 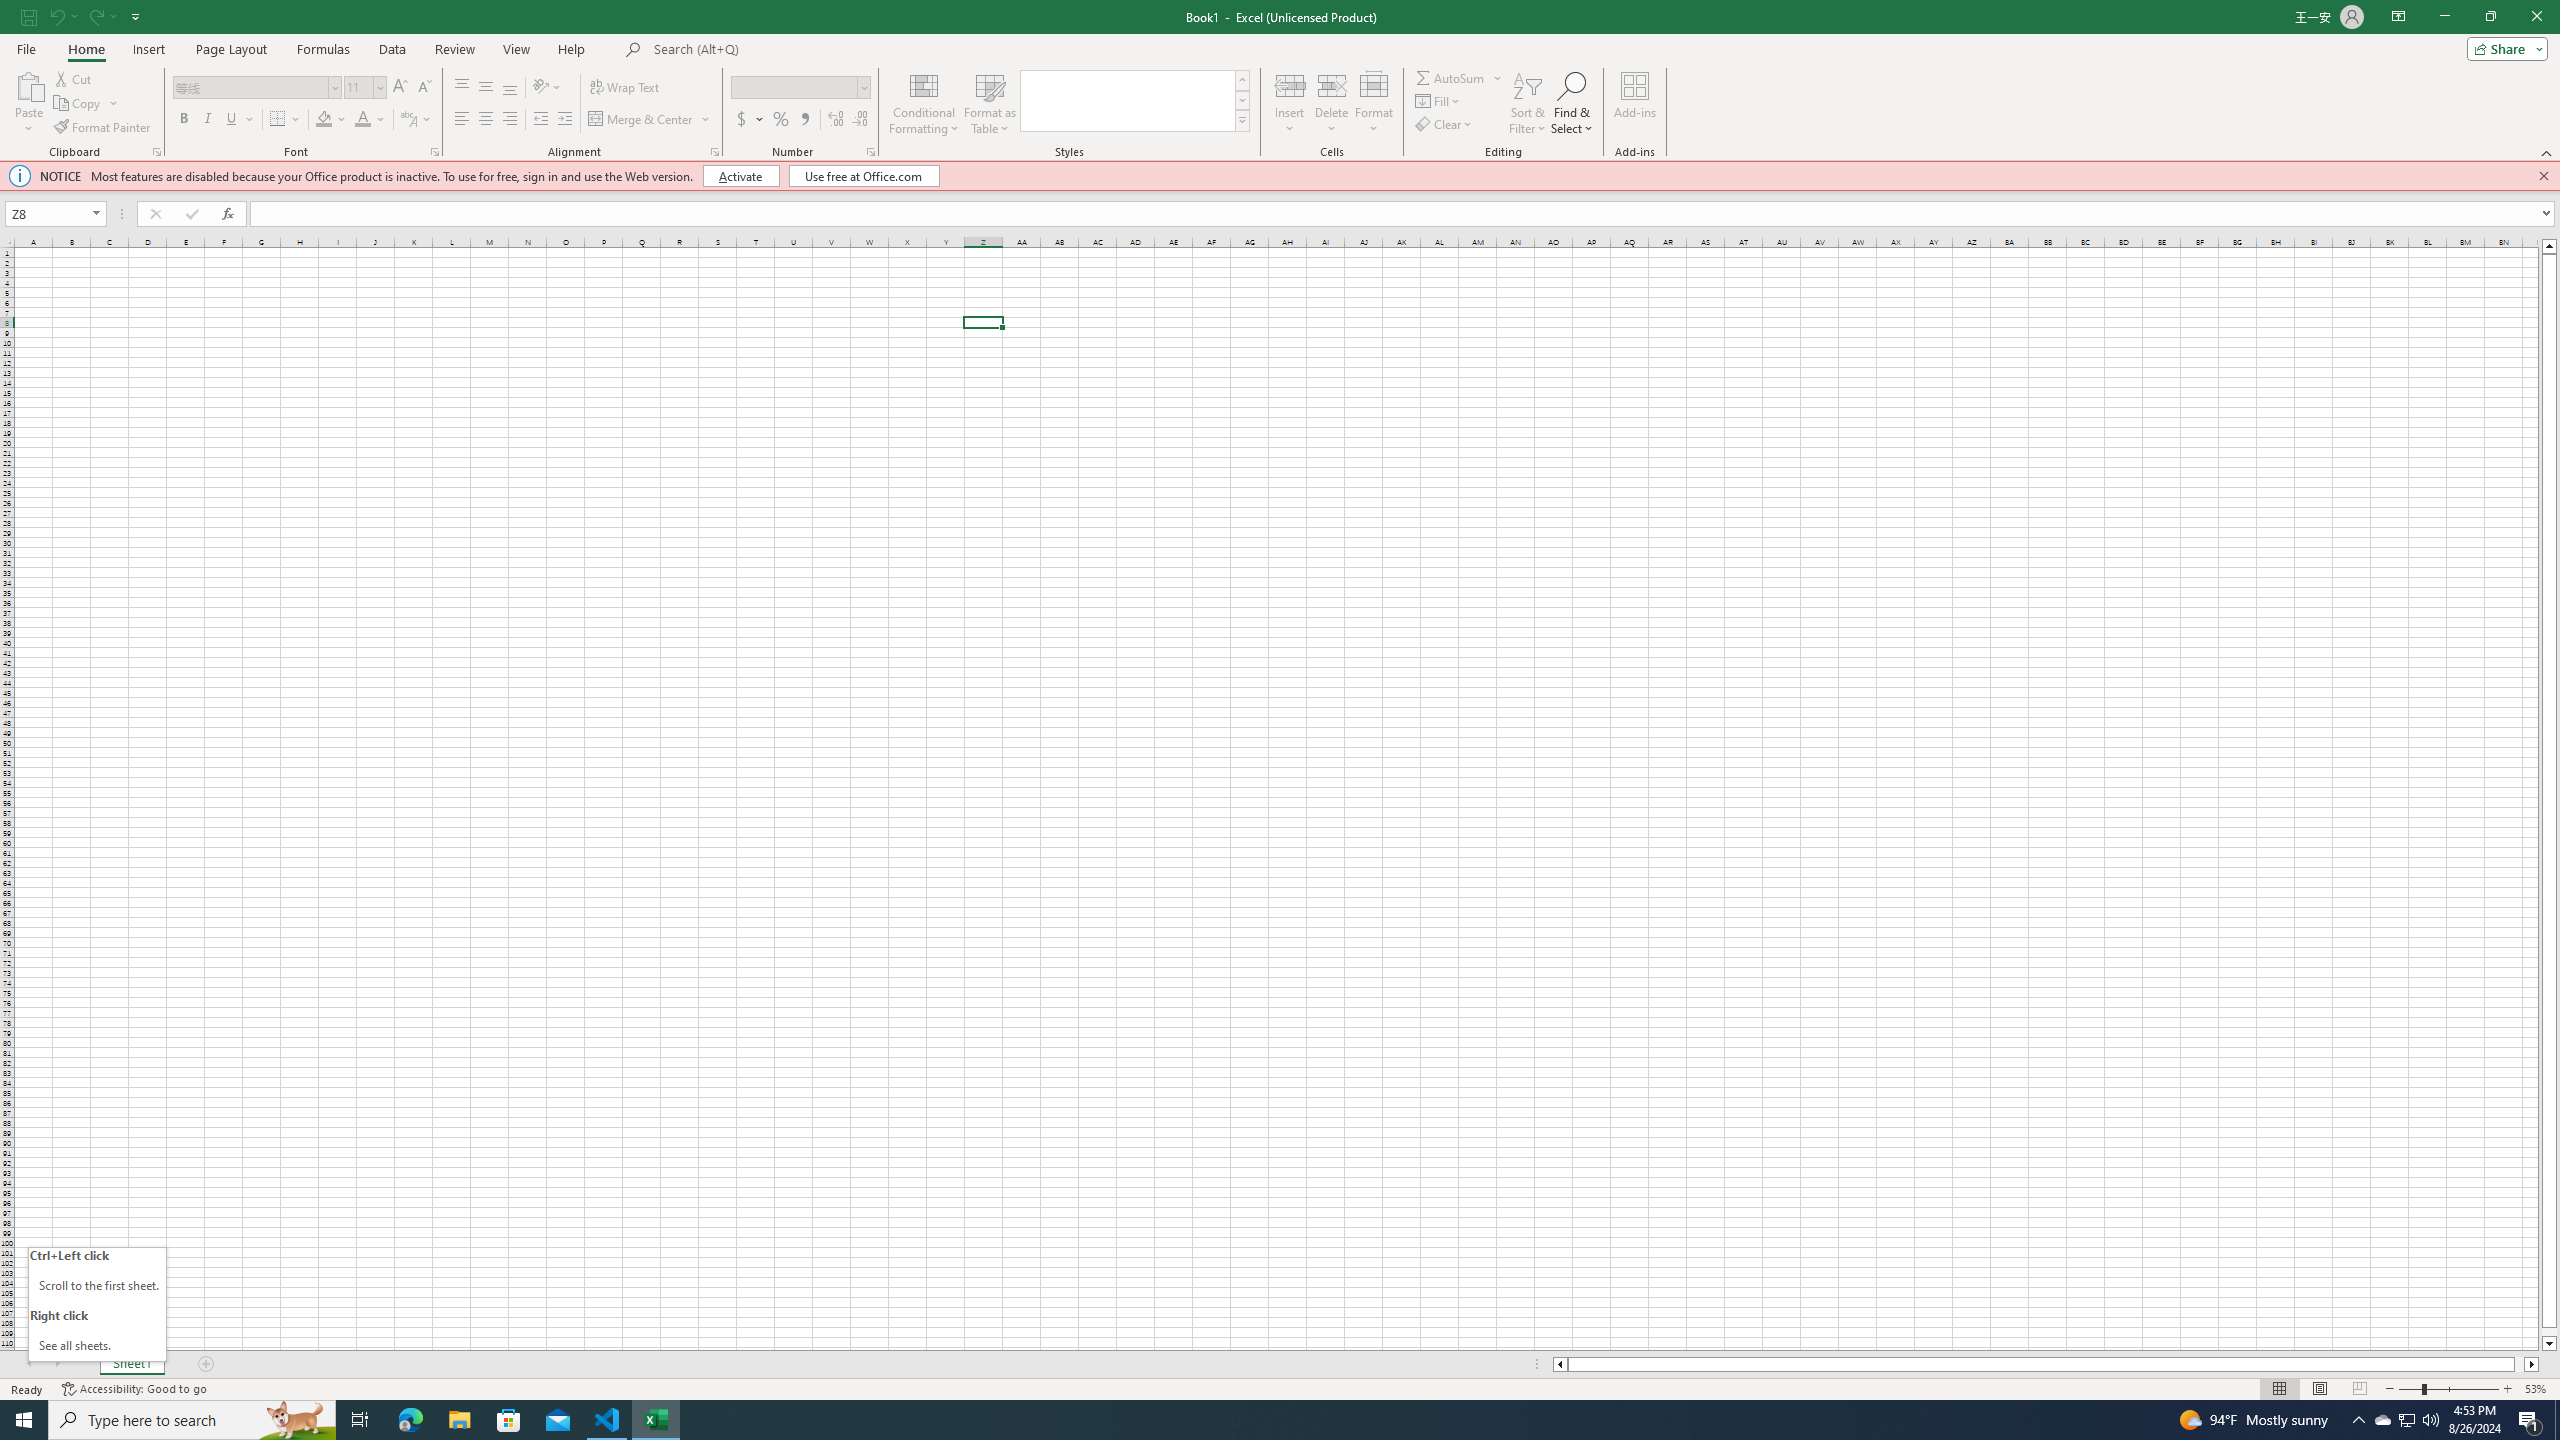 I want to click on Row Down, so click(x=1241, y=100).